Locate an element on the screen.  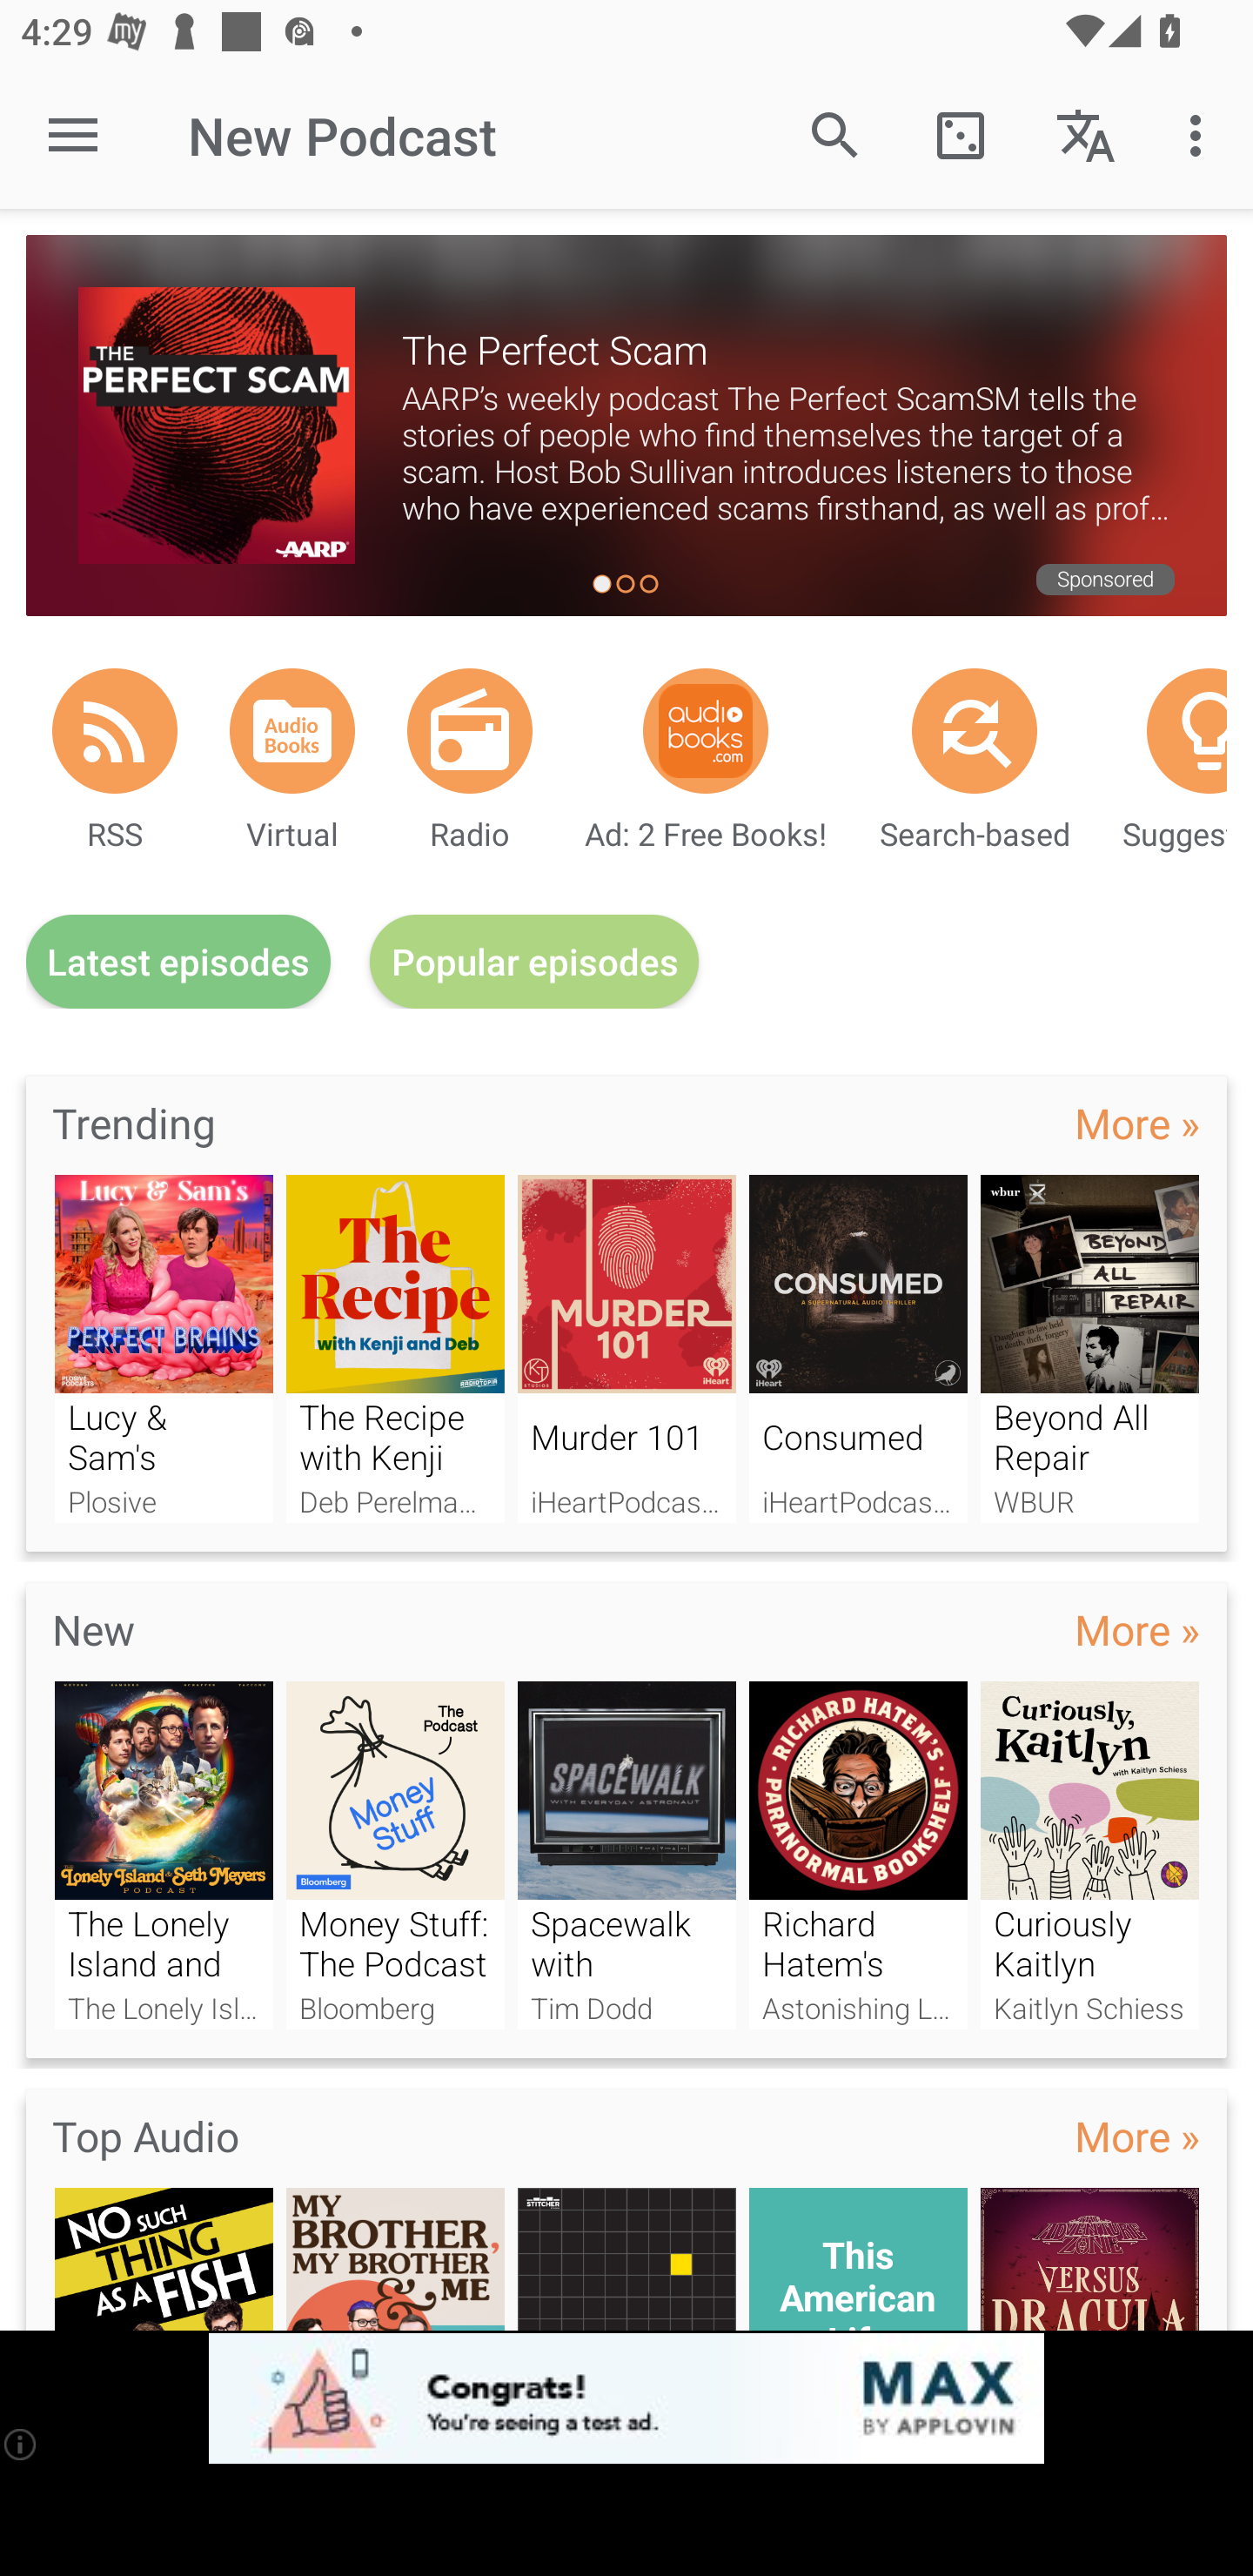
More » is located at coordinates (1137, 1123).